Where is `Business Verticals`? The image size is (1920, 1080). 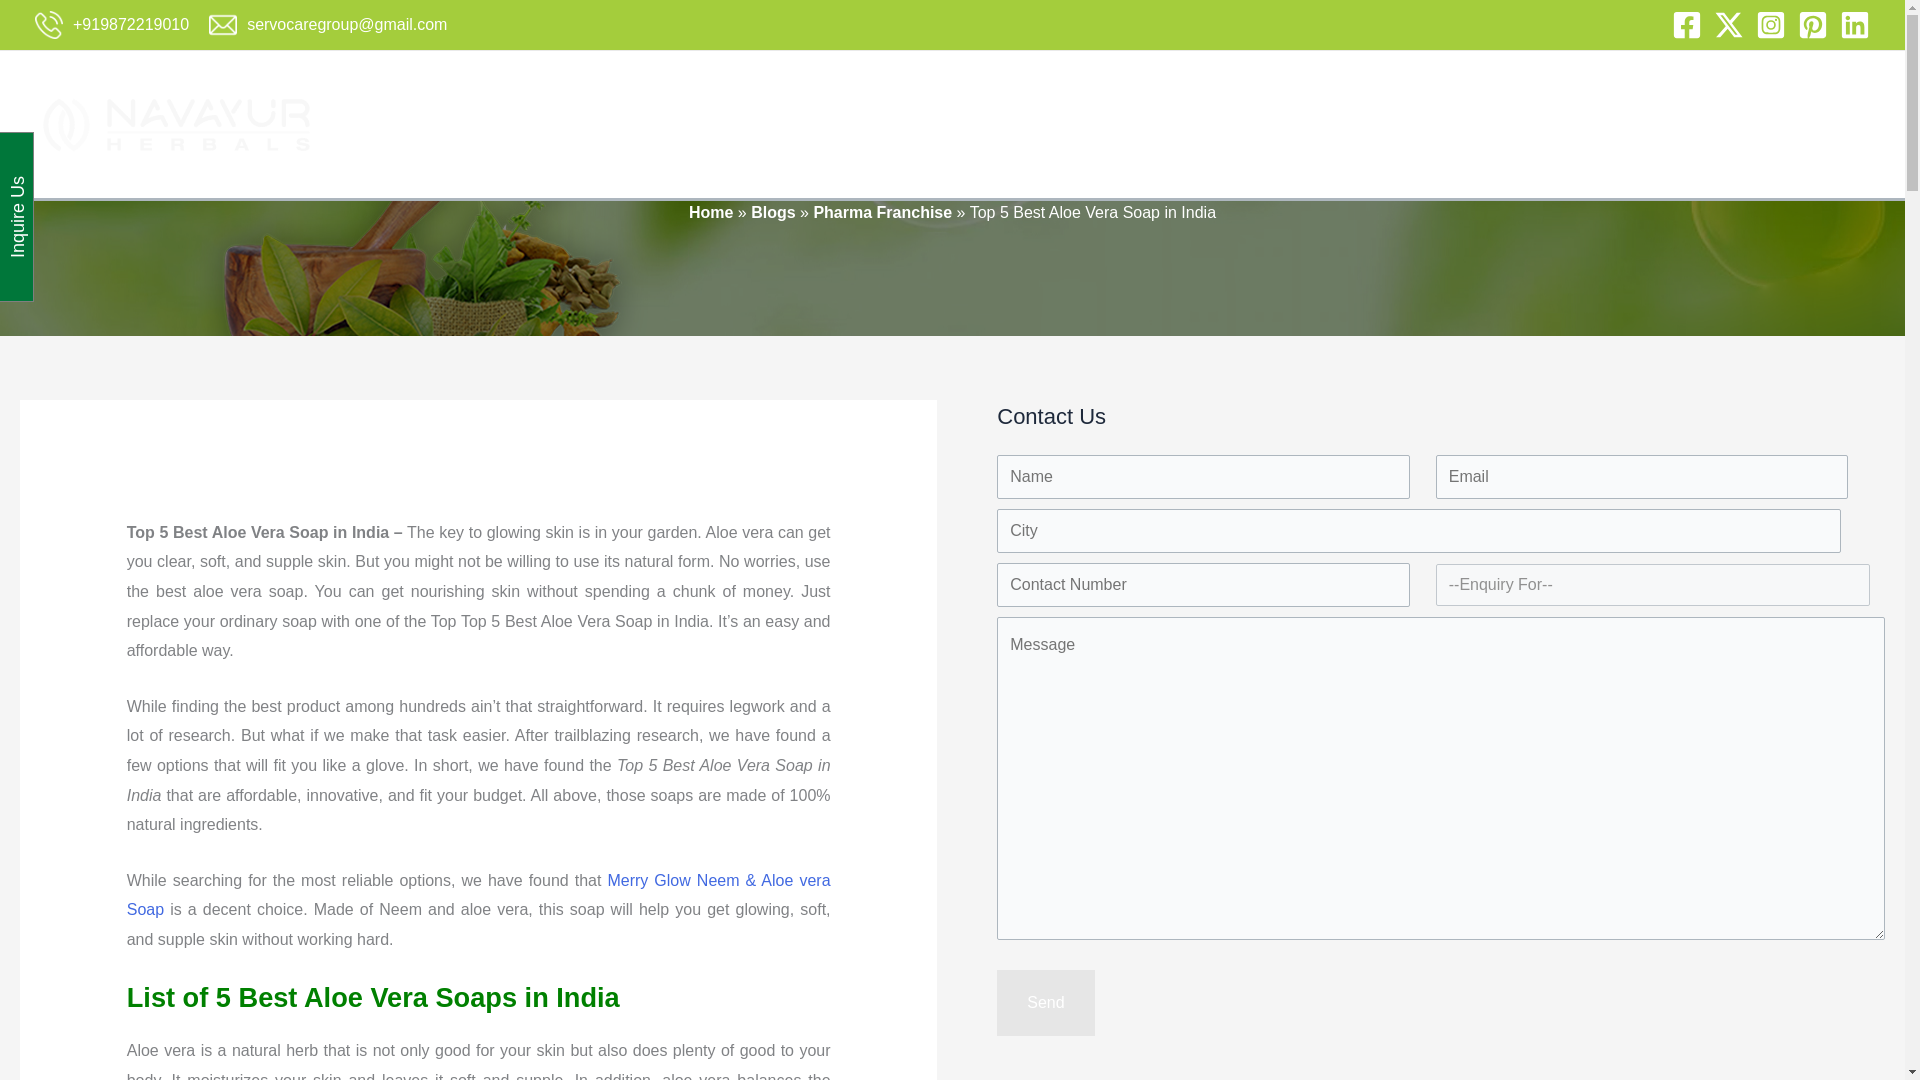 Business Verticals is located at coordinates (868, 124).